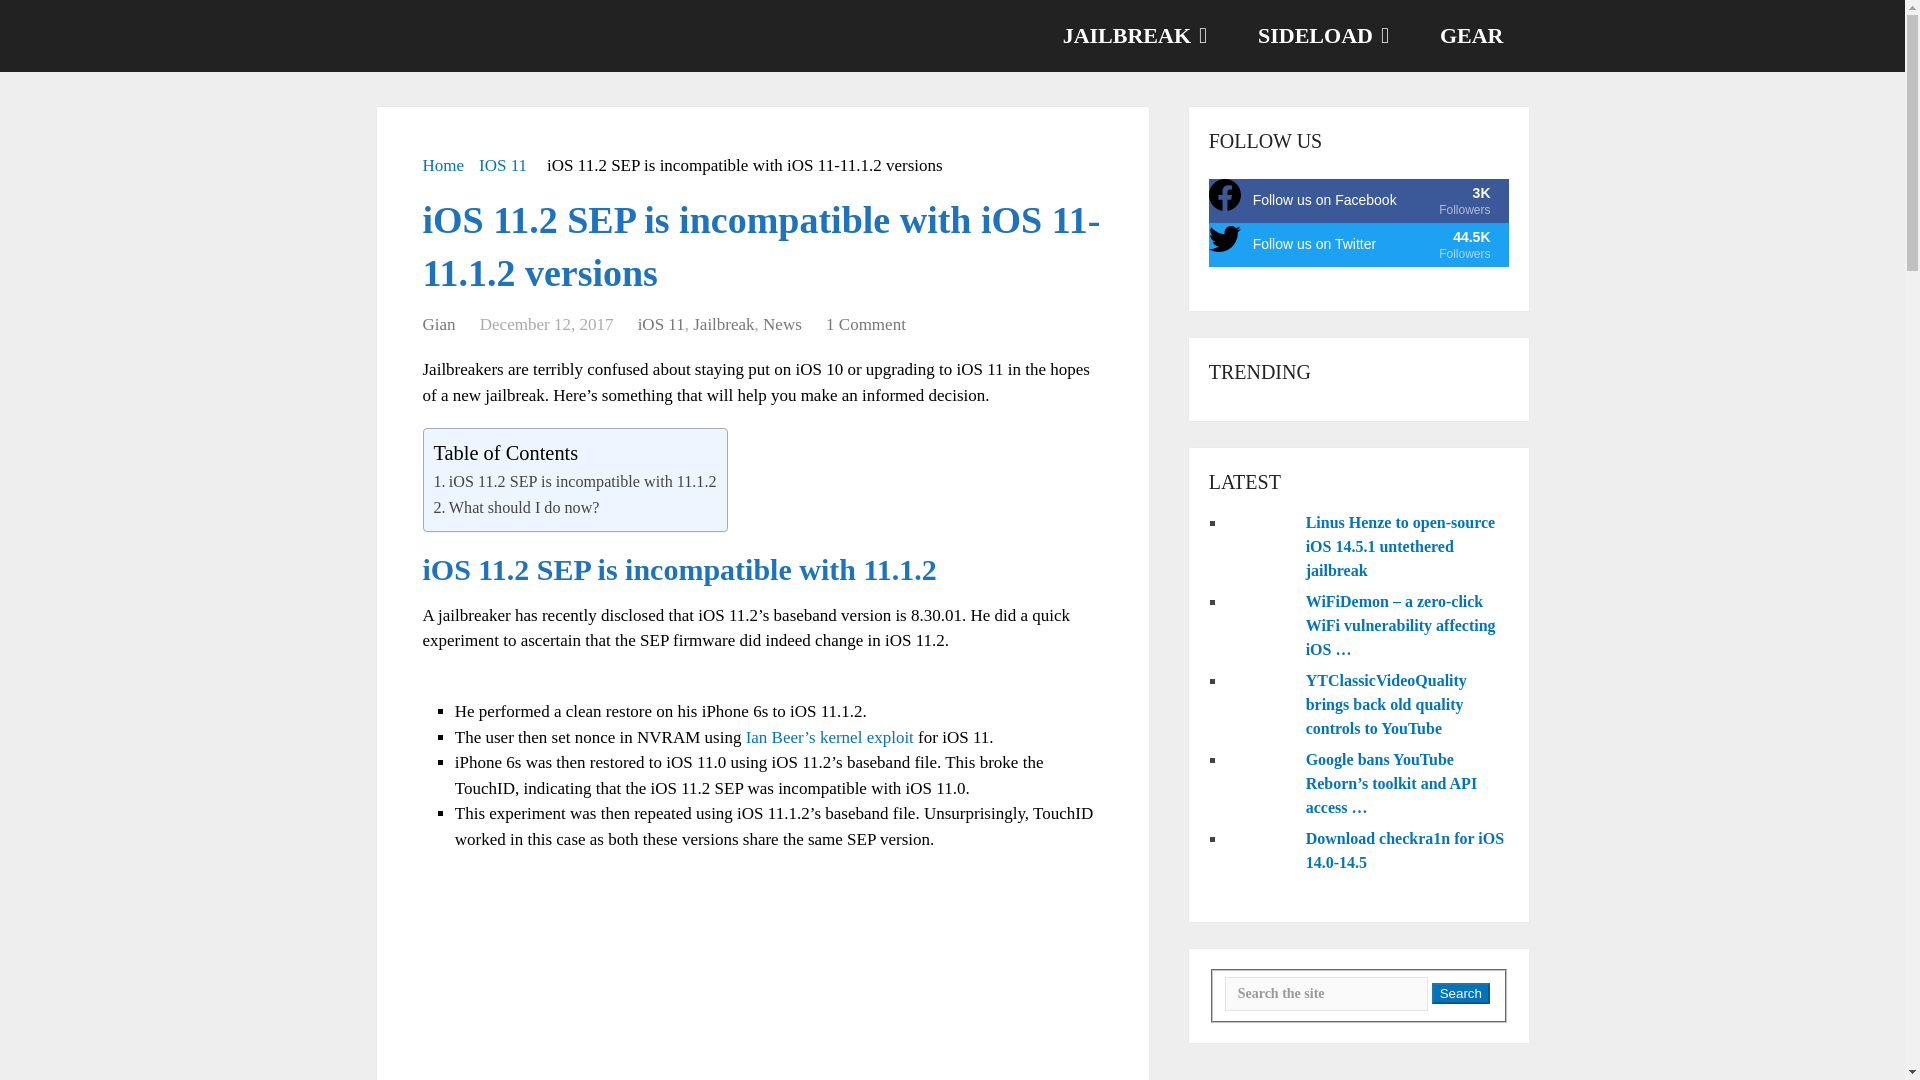 The image size is (1920, 1080). What do you see at coordinates (661, 324) in the screenshot?
I see `iOS 11` at bounding box center [661, 324].